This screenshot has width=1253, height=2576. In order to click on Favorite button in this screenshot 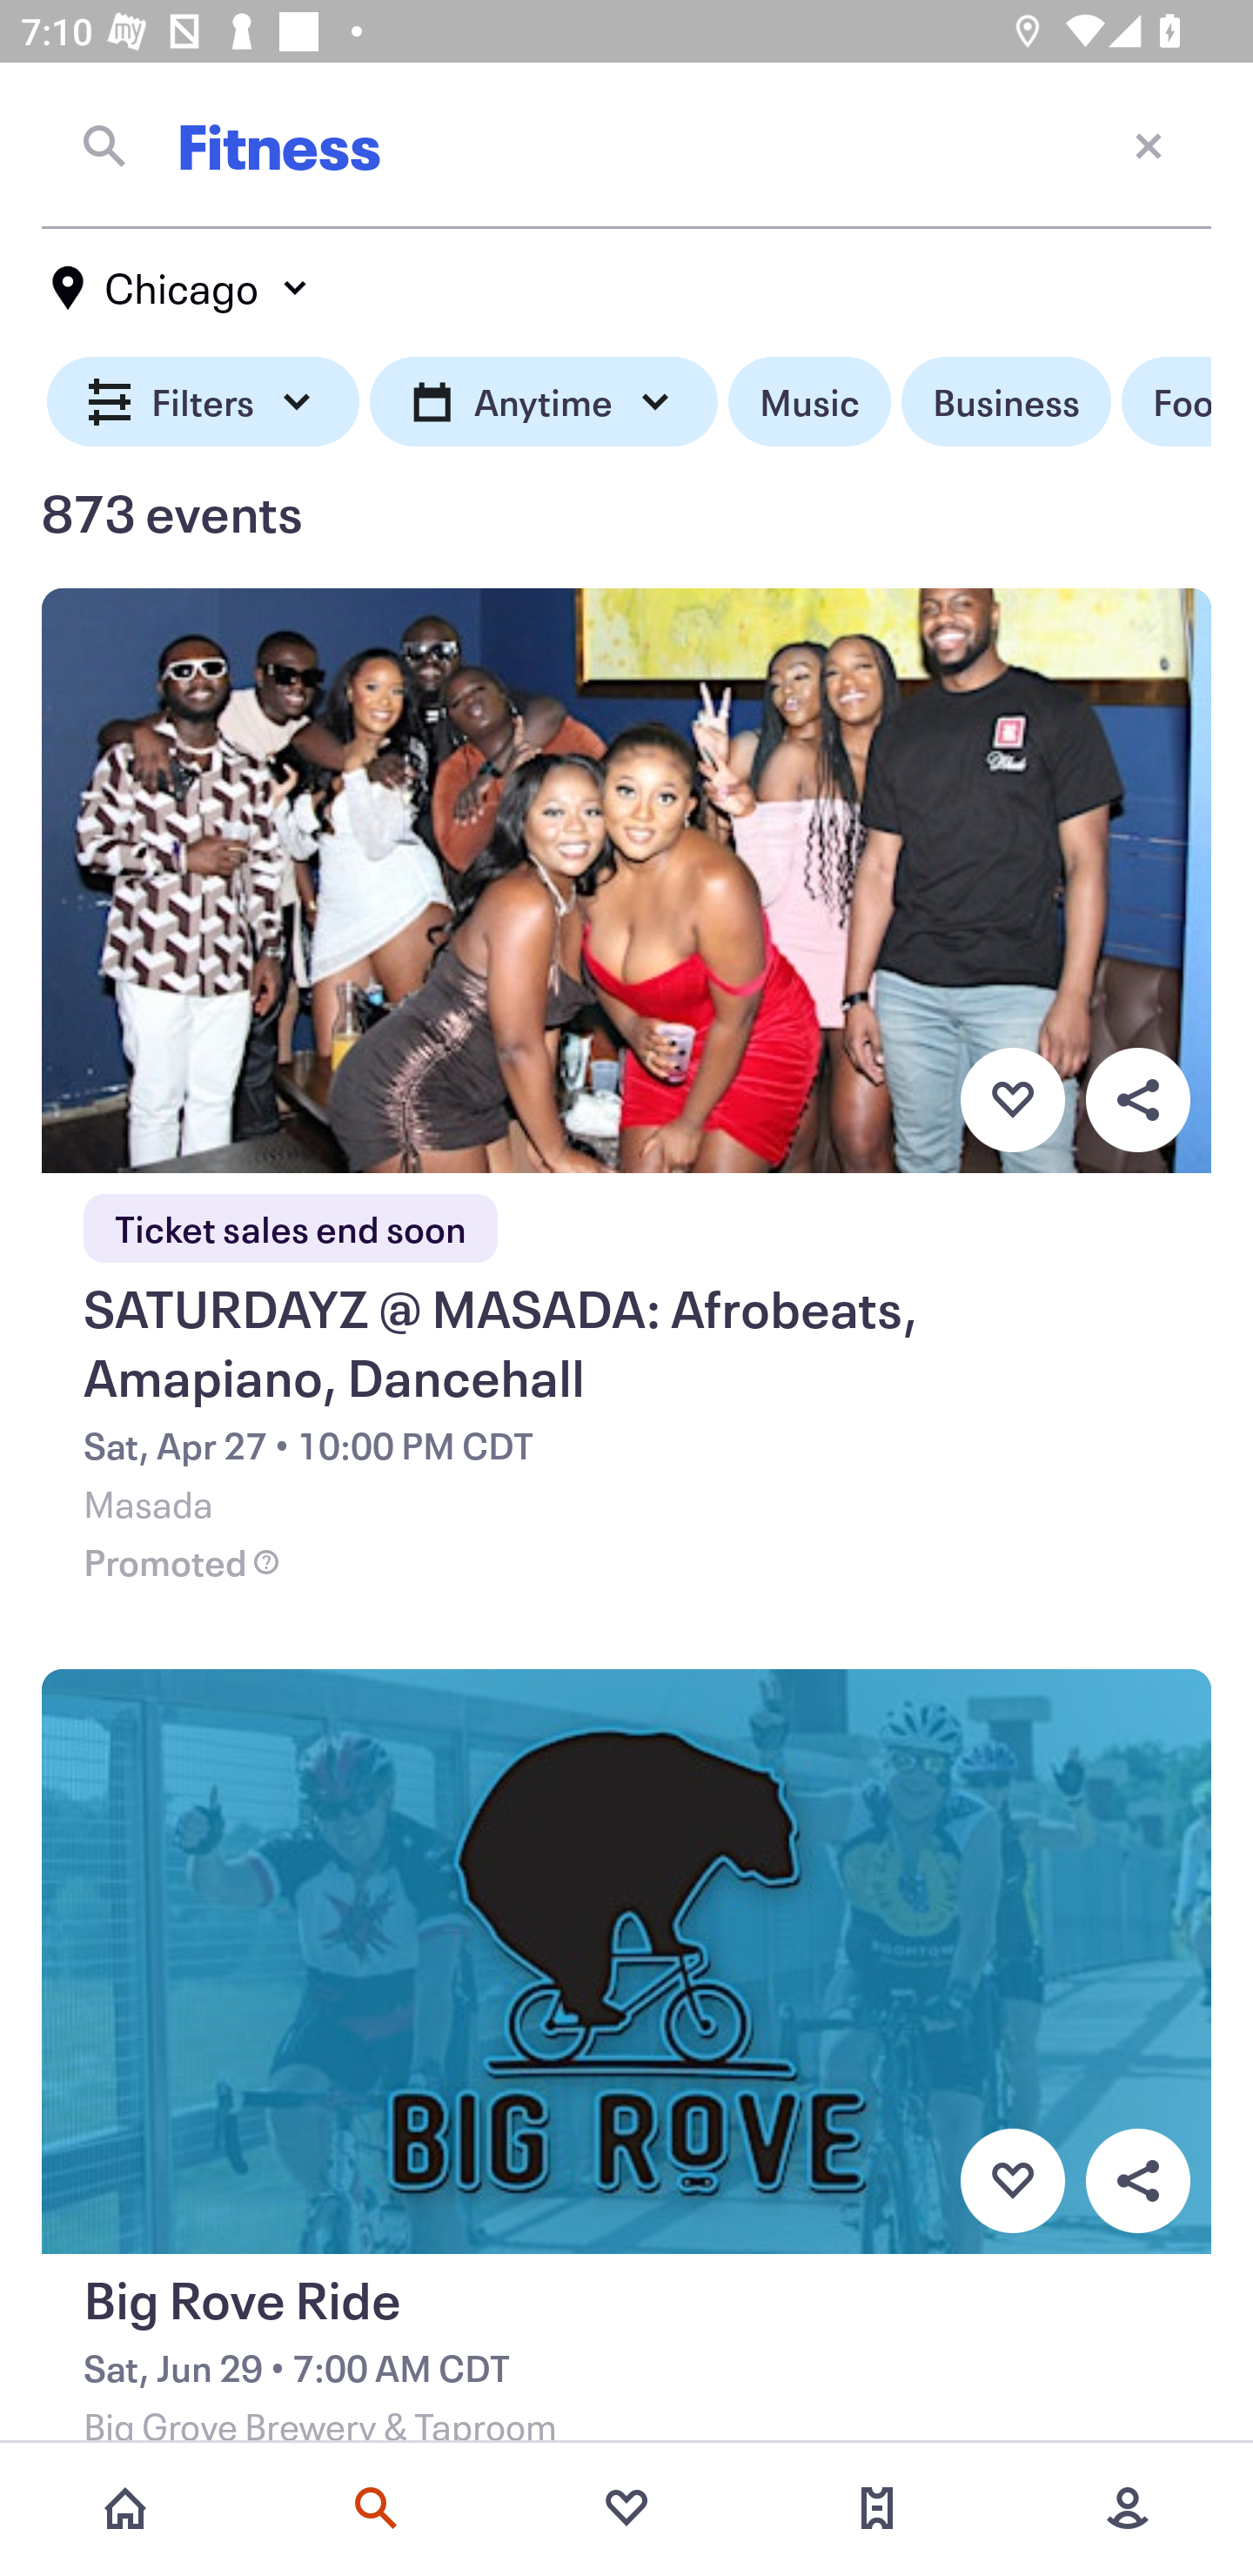, I will do `click(1012, 2181)`.